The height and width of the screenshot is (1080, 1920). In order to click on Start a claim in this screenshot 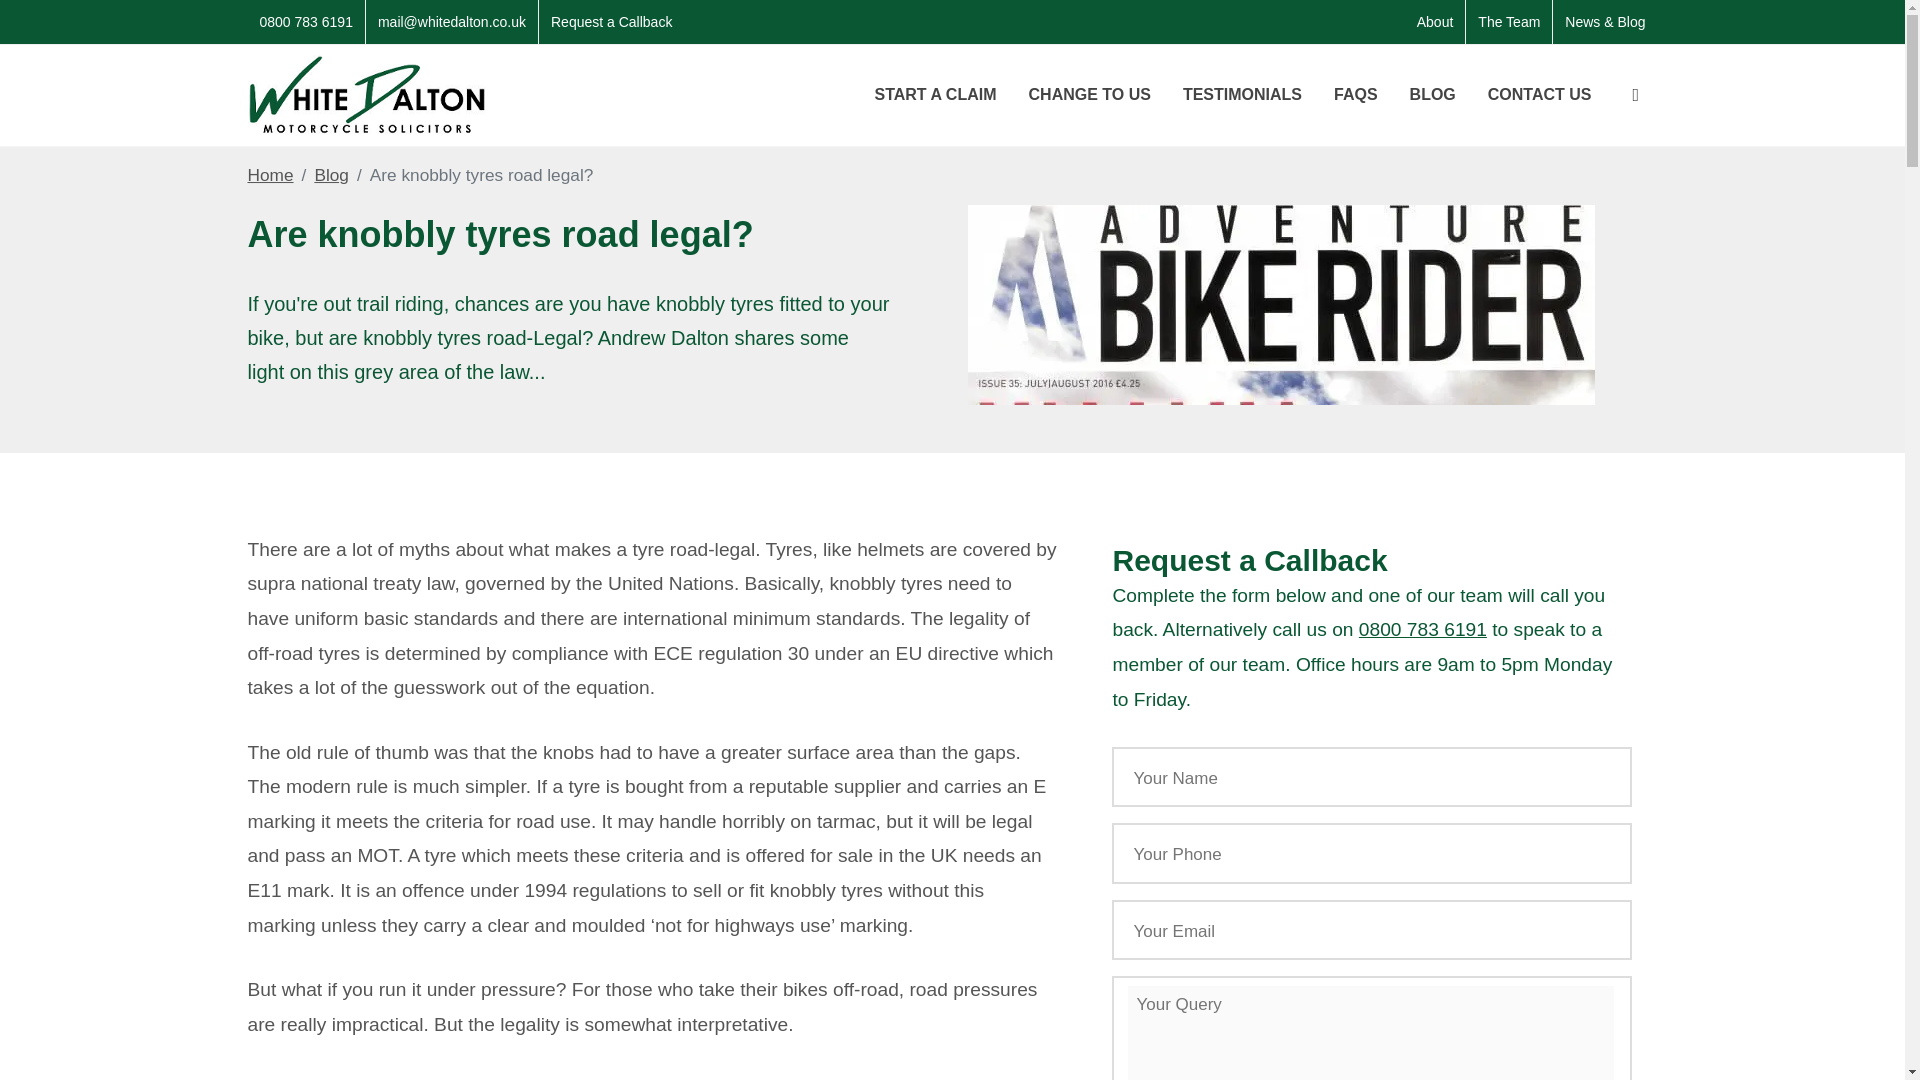, I will do `click(934, 94)`.